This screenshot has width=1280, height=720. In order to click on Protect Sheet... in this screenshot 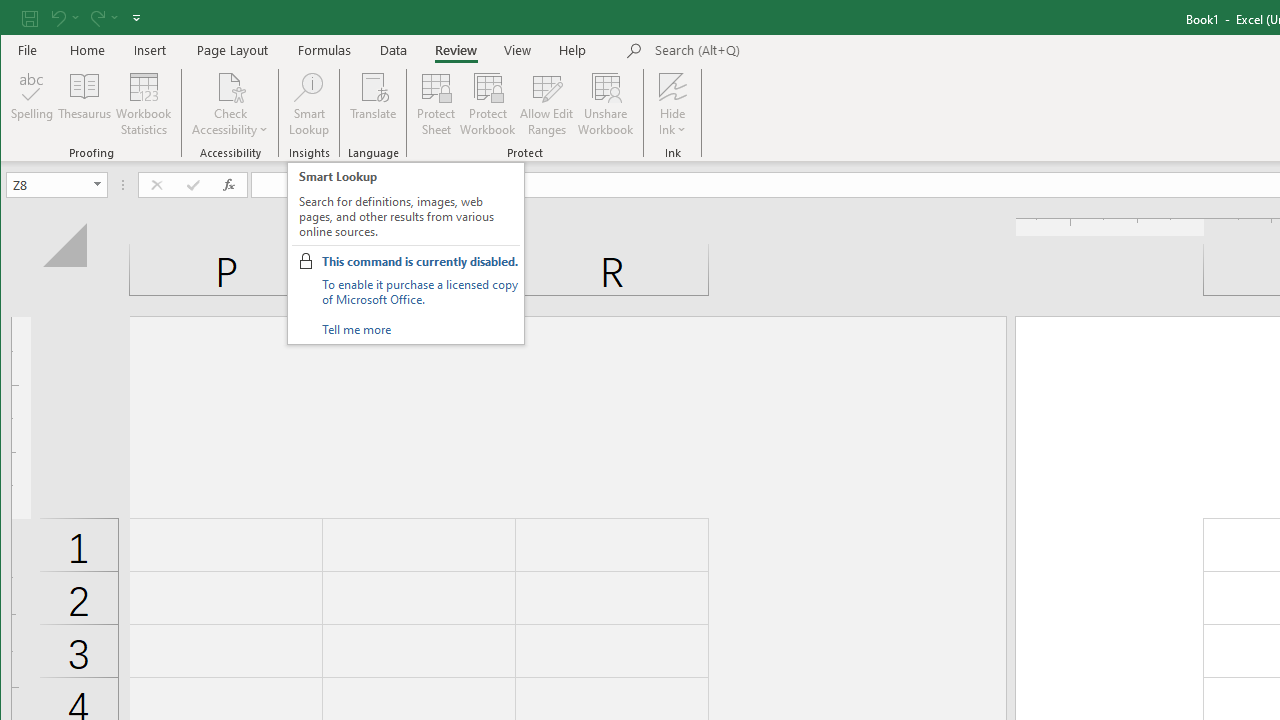, I will do `click(436, 104)`.